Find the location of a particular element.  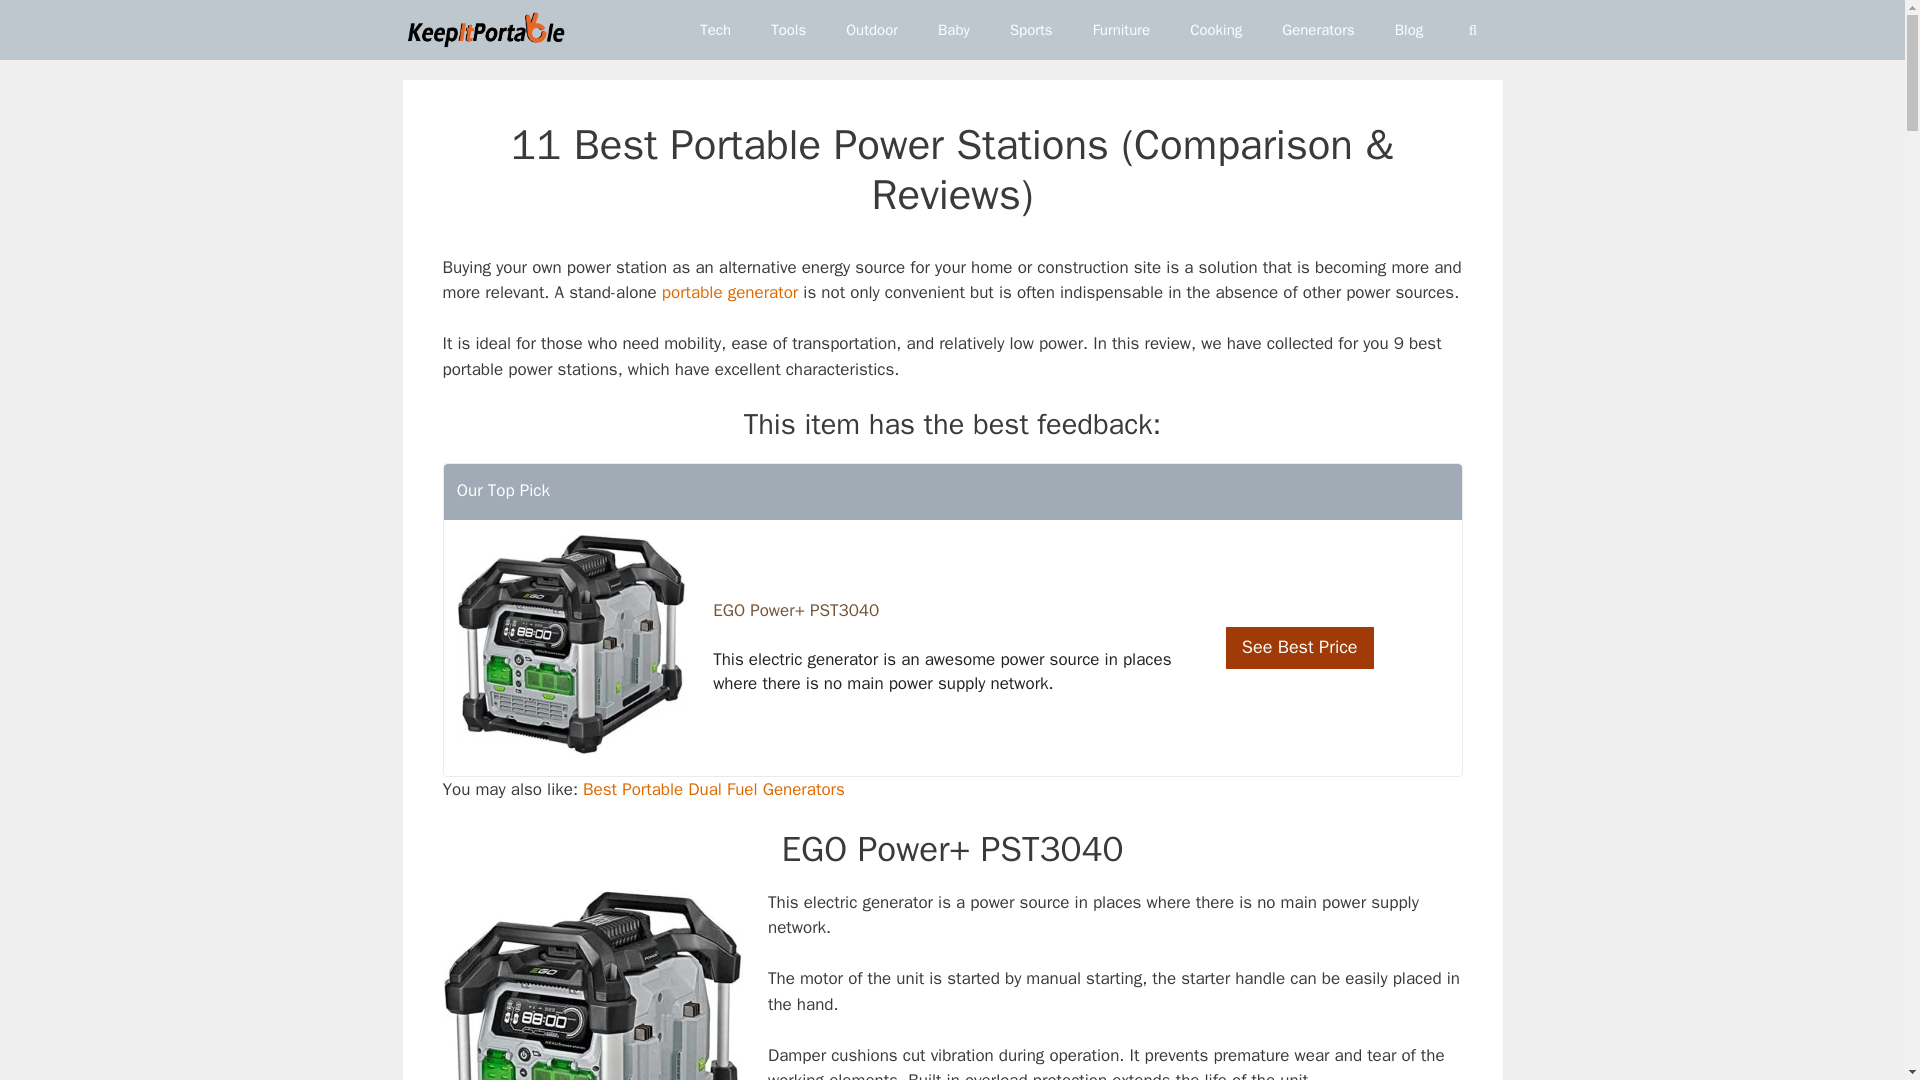

Keep It Portable. Best portable goods on the market is located at coordinates (490, 30).